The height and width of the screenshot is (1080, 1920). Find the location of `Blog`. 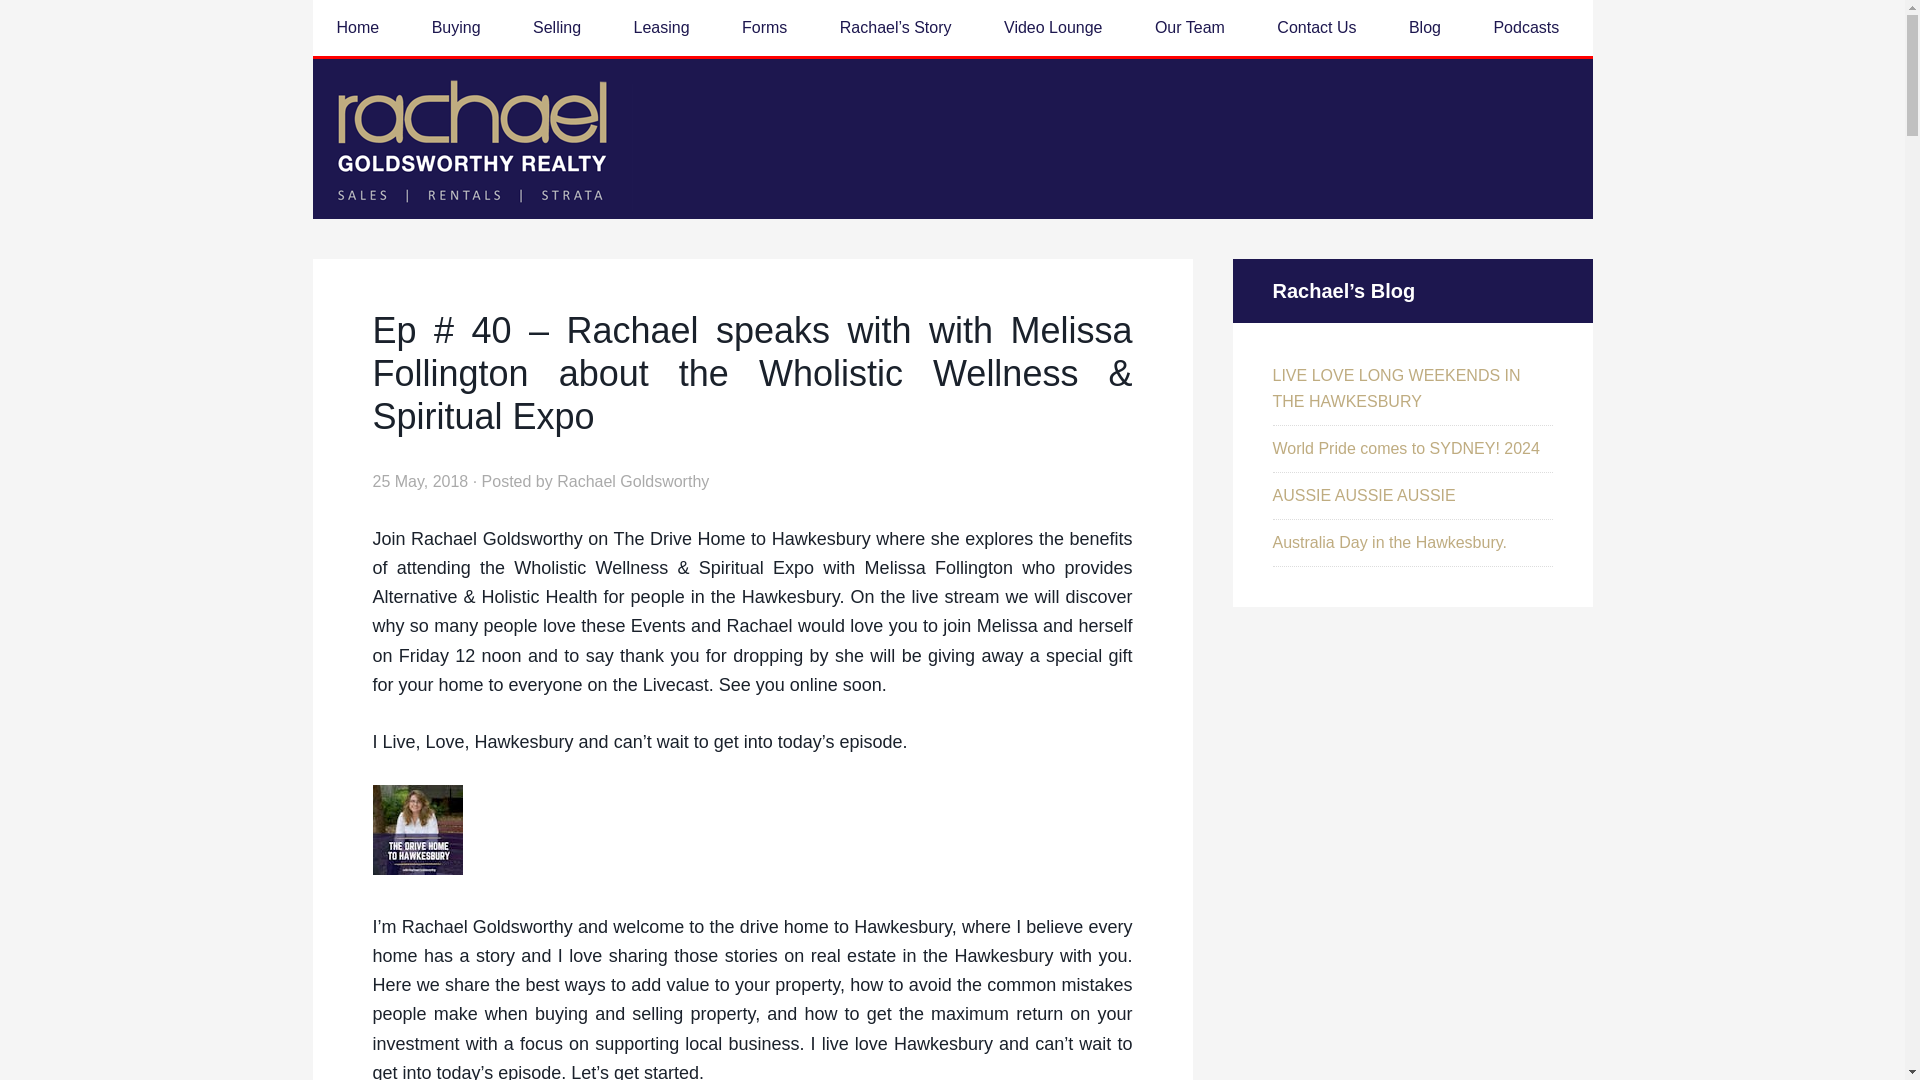

Blog is located at coordinates (1424, 28).